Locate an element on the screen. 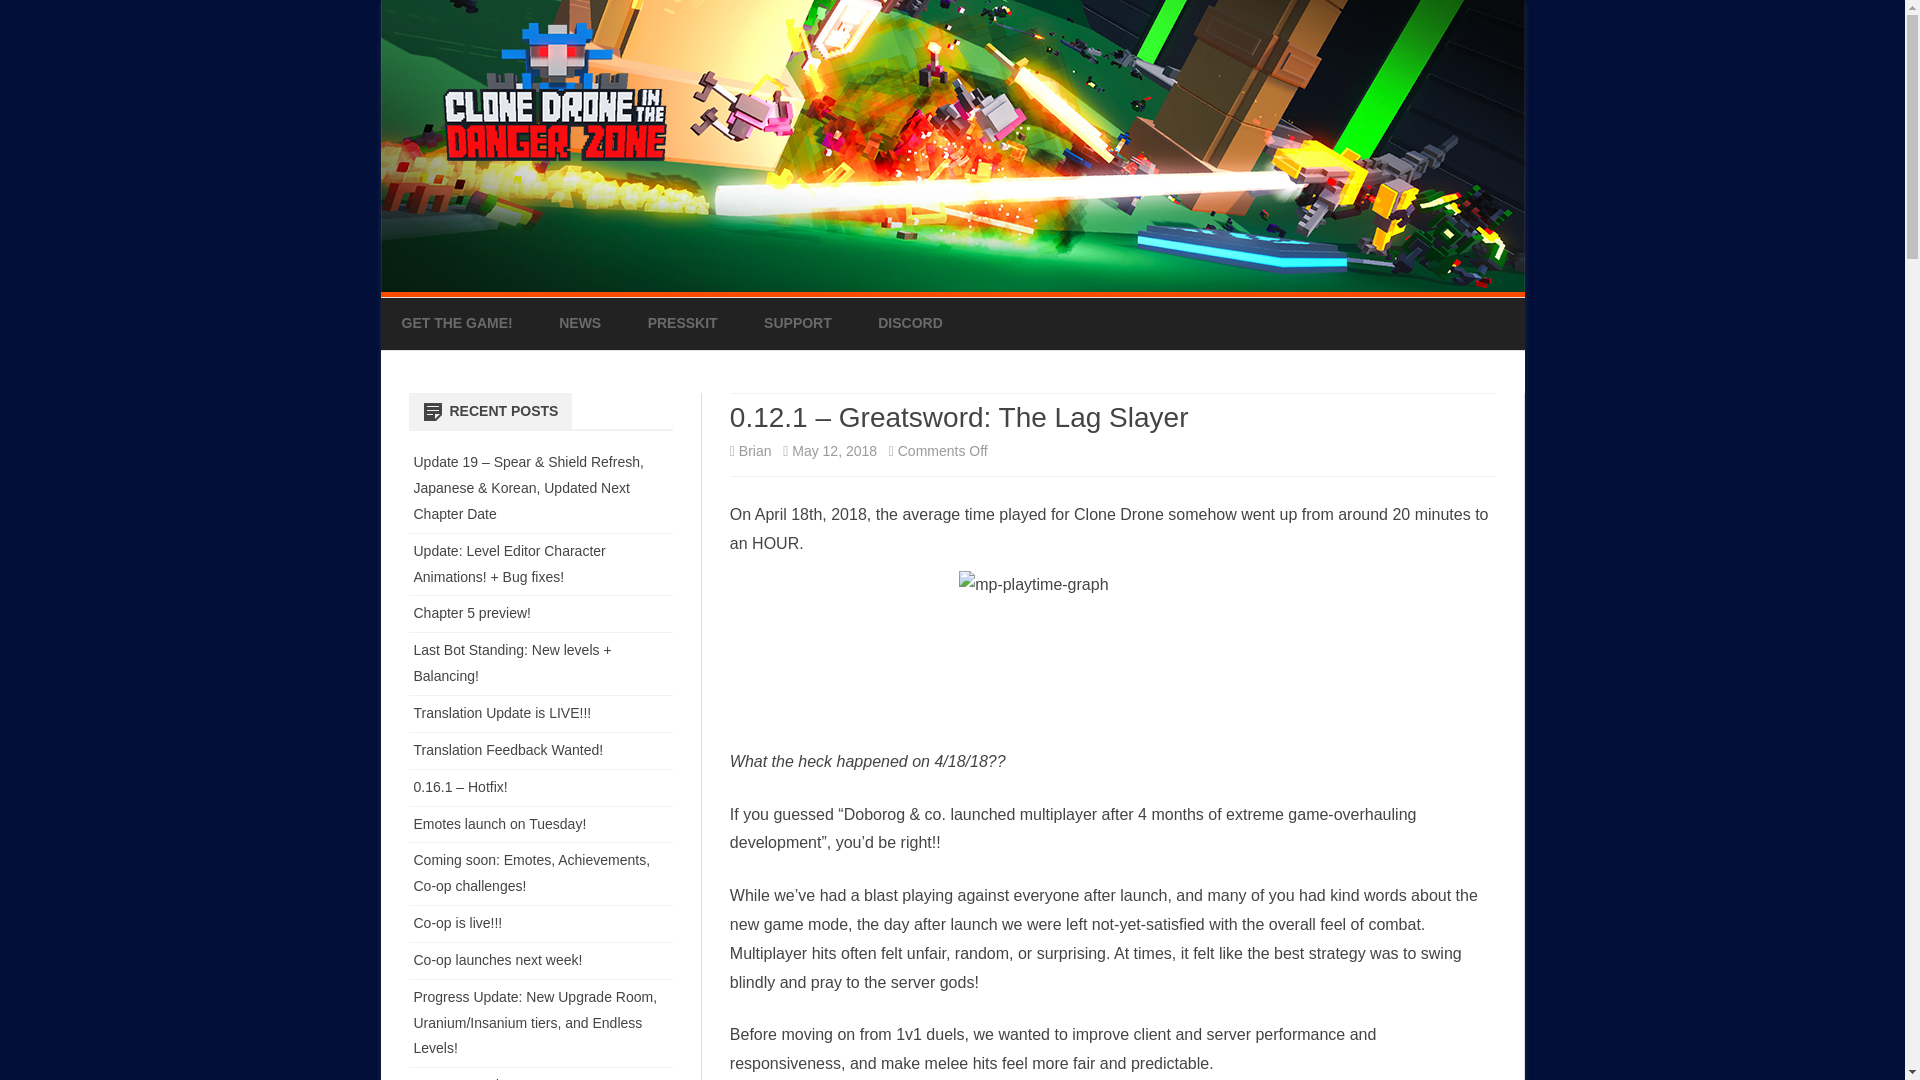 Image resolution: width=1920 pixels, height=1080 pixels. Translation Feedback Wanted! is located at coordinates (509, 750).